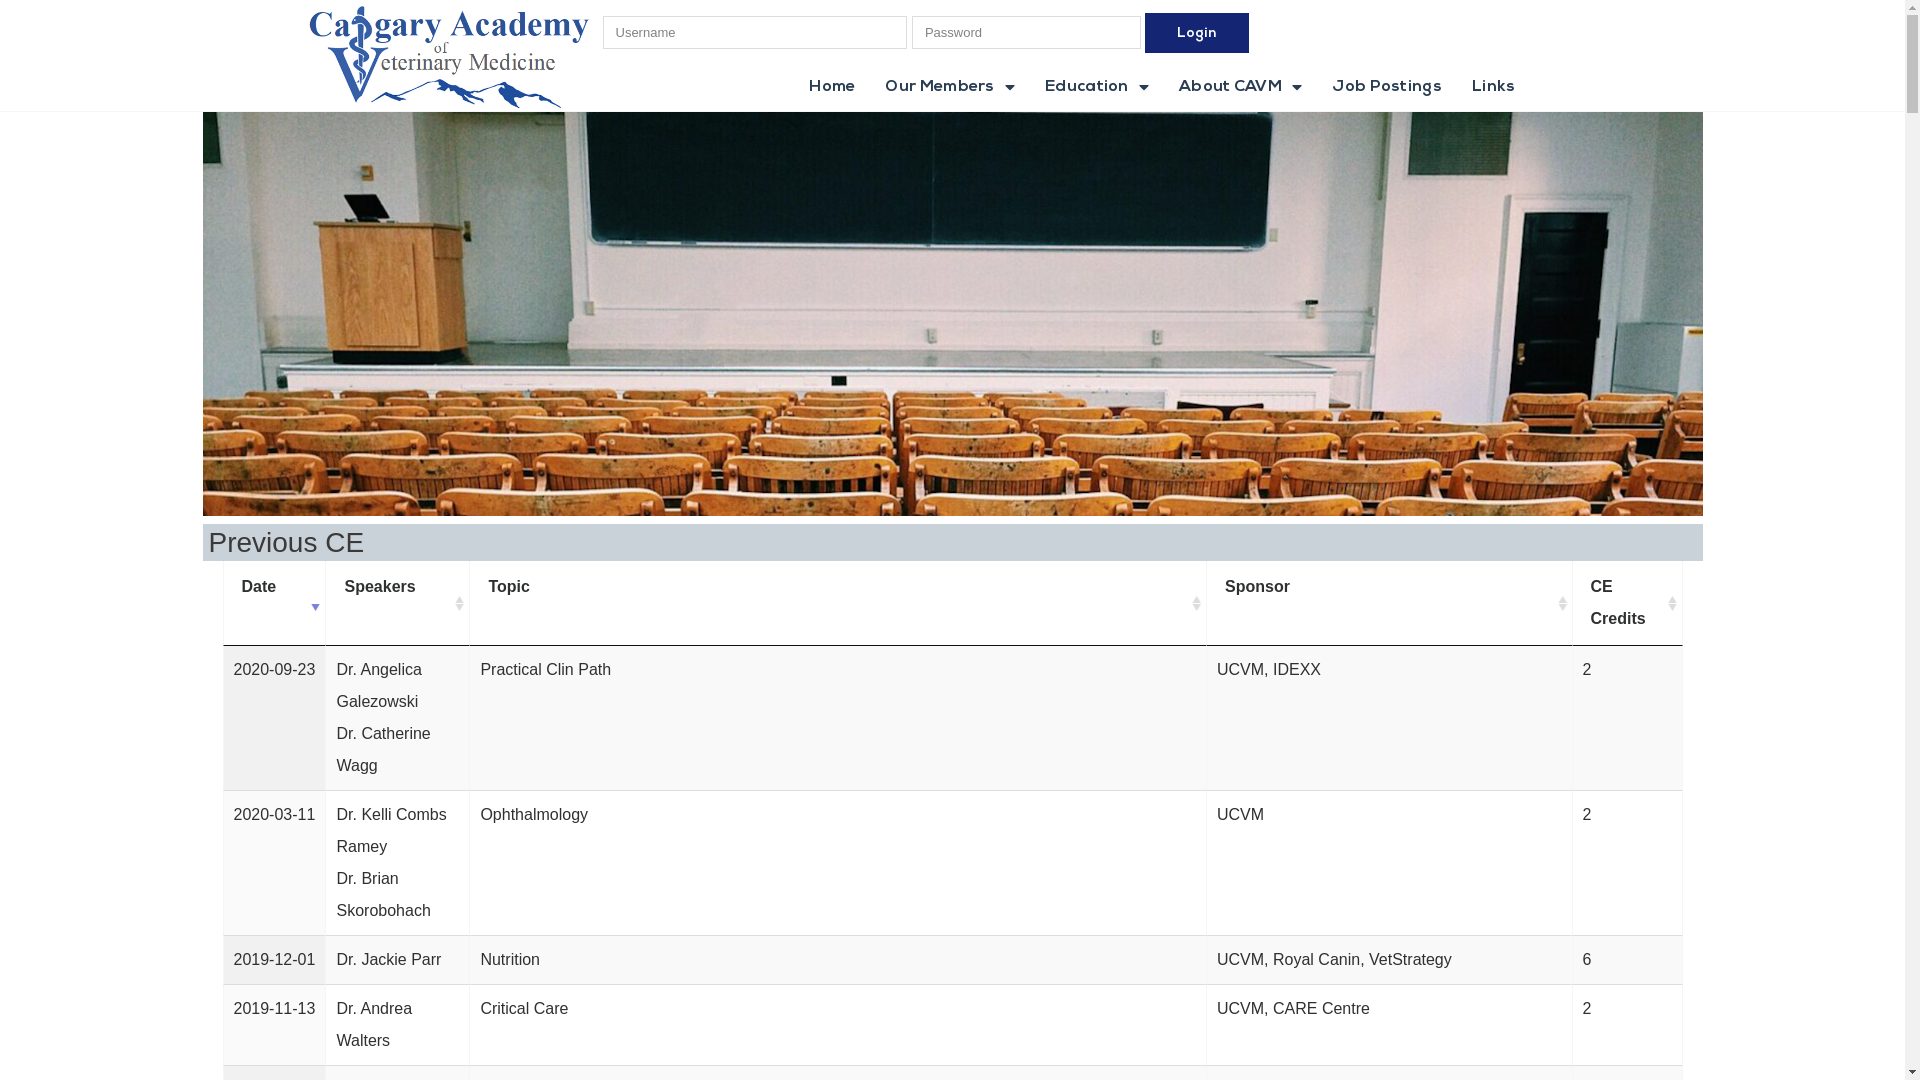 This screenshot has height=1080, width=1920. I want to click on Job Postings, so click(1387, 88).